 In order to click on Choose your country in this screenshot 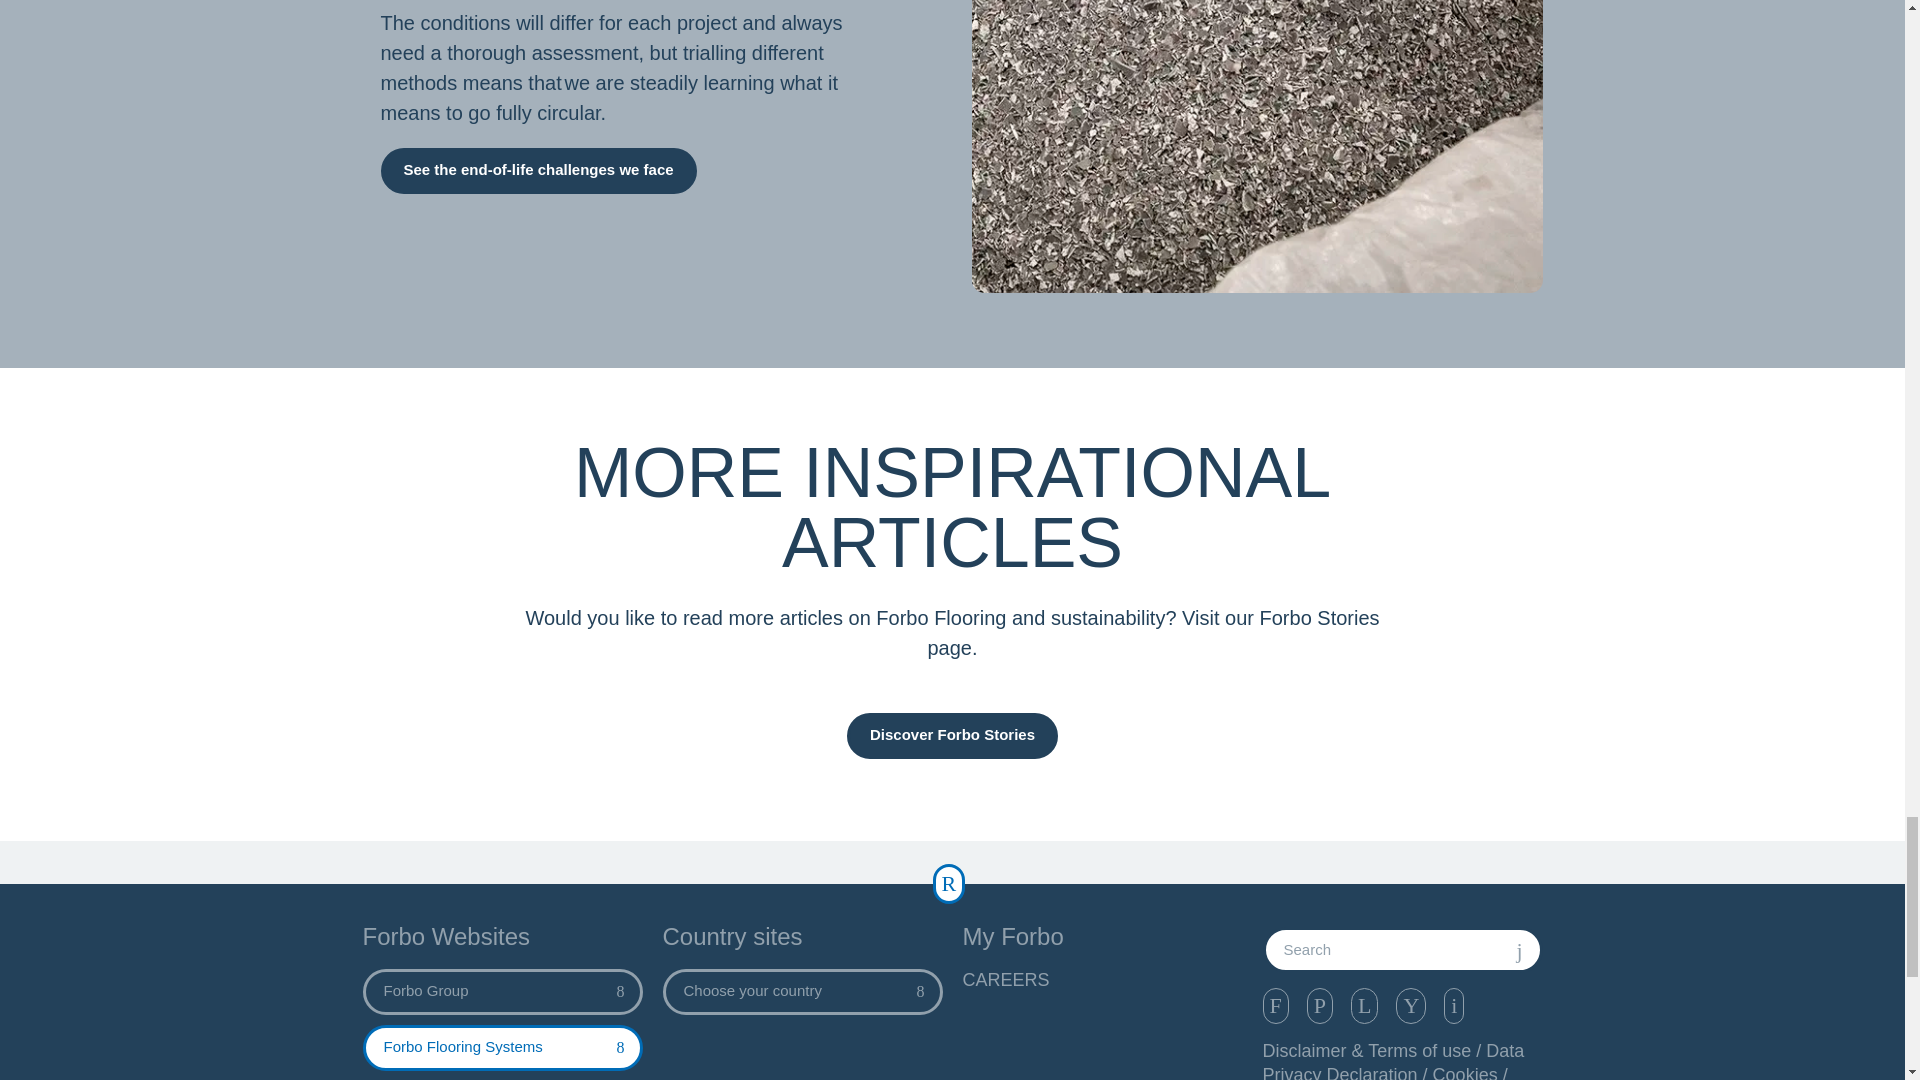, I will do `click(802, 992)`.